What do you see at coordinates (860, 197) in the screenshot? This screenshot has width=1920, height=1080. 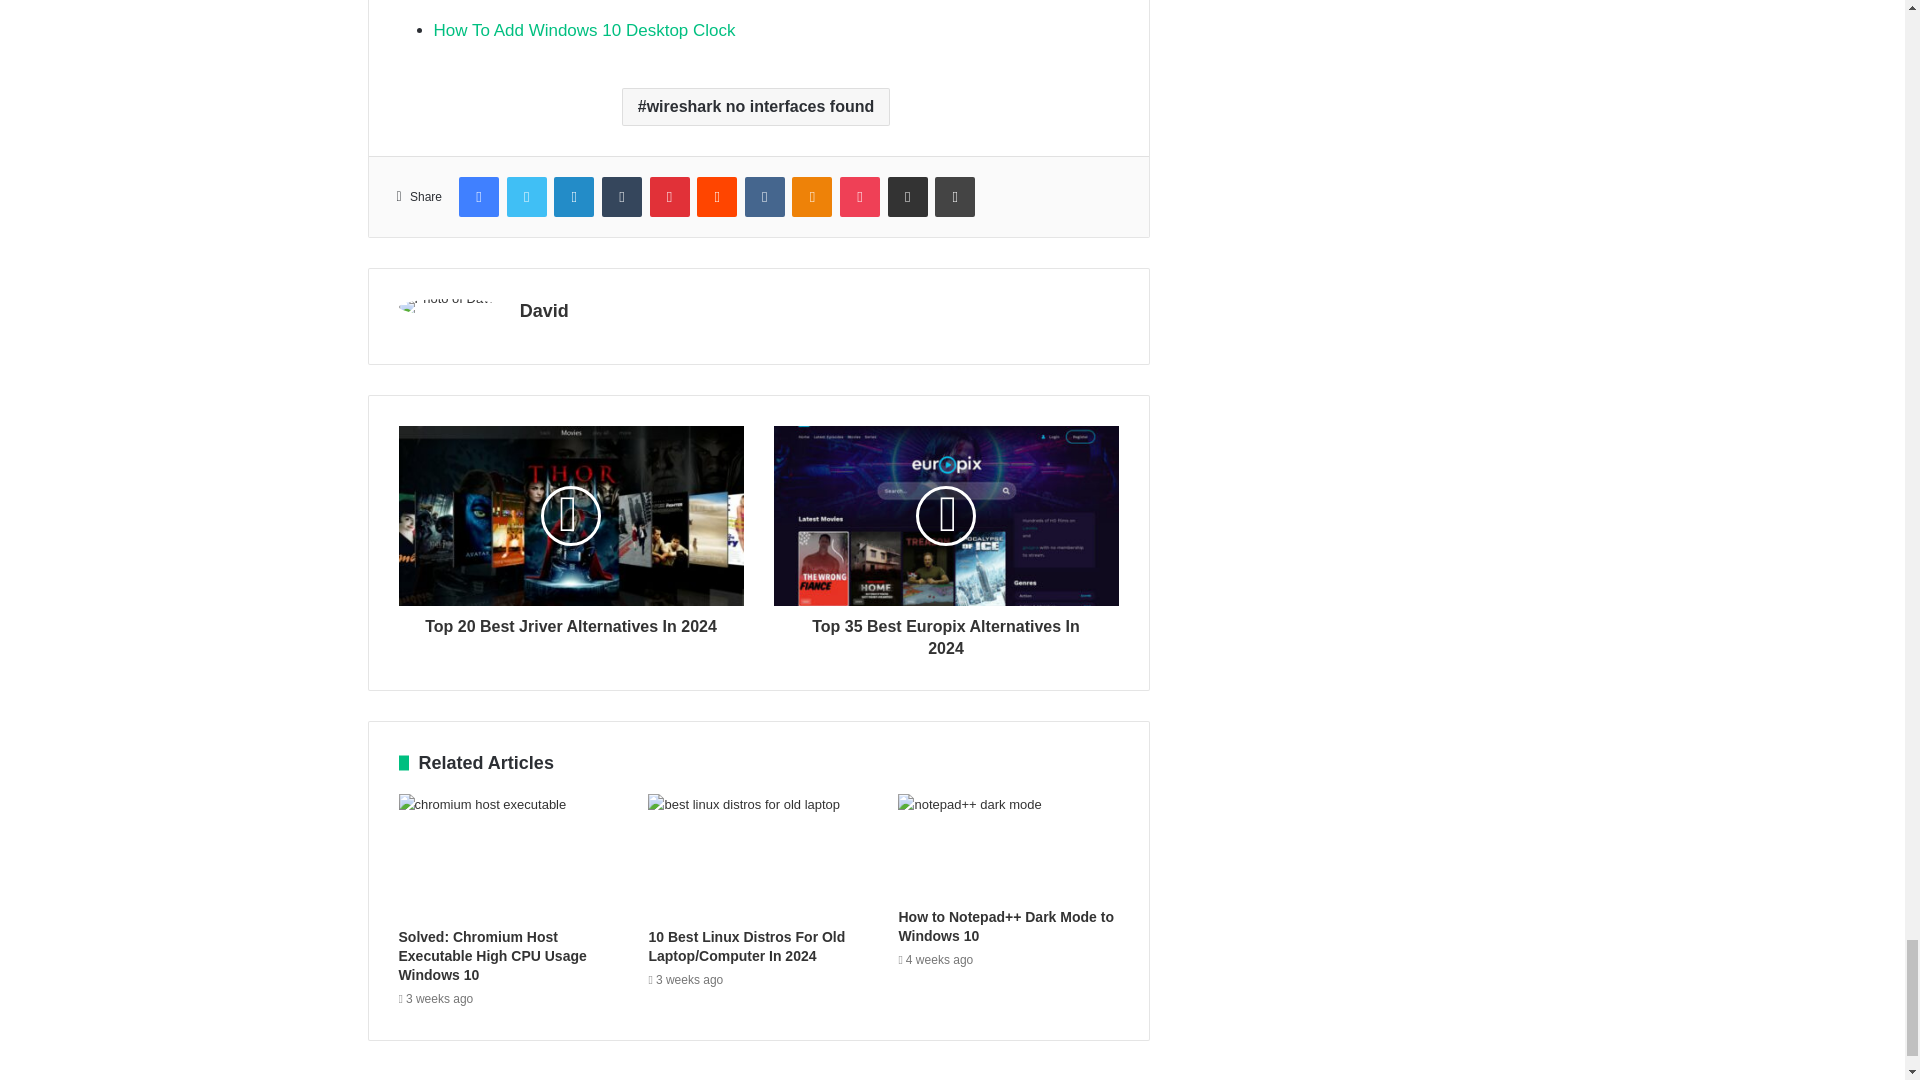 I see `Pocket` at bounding box center [860, 197].